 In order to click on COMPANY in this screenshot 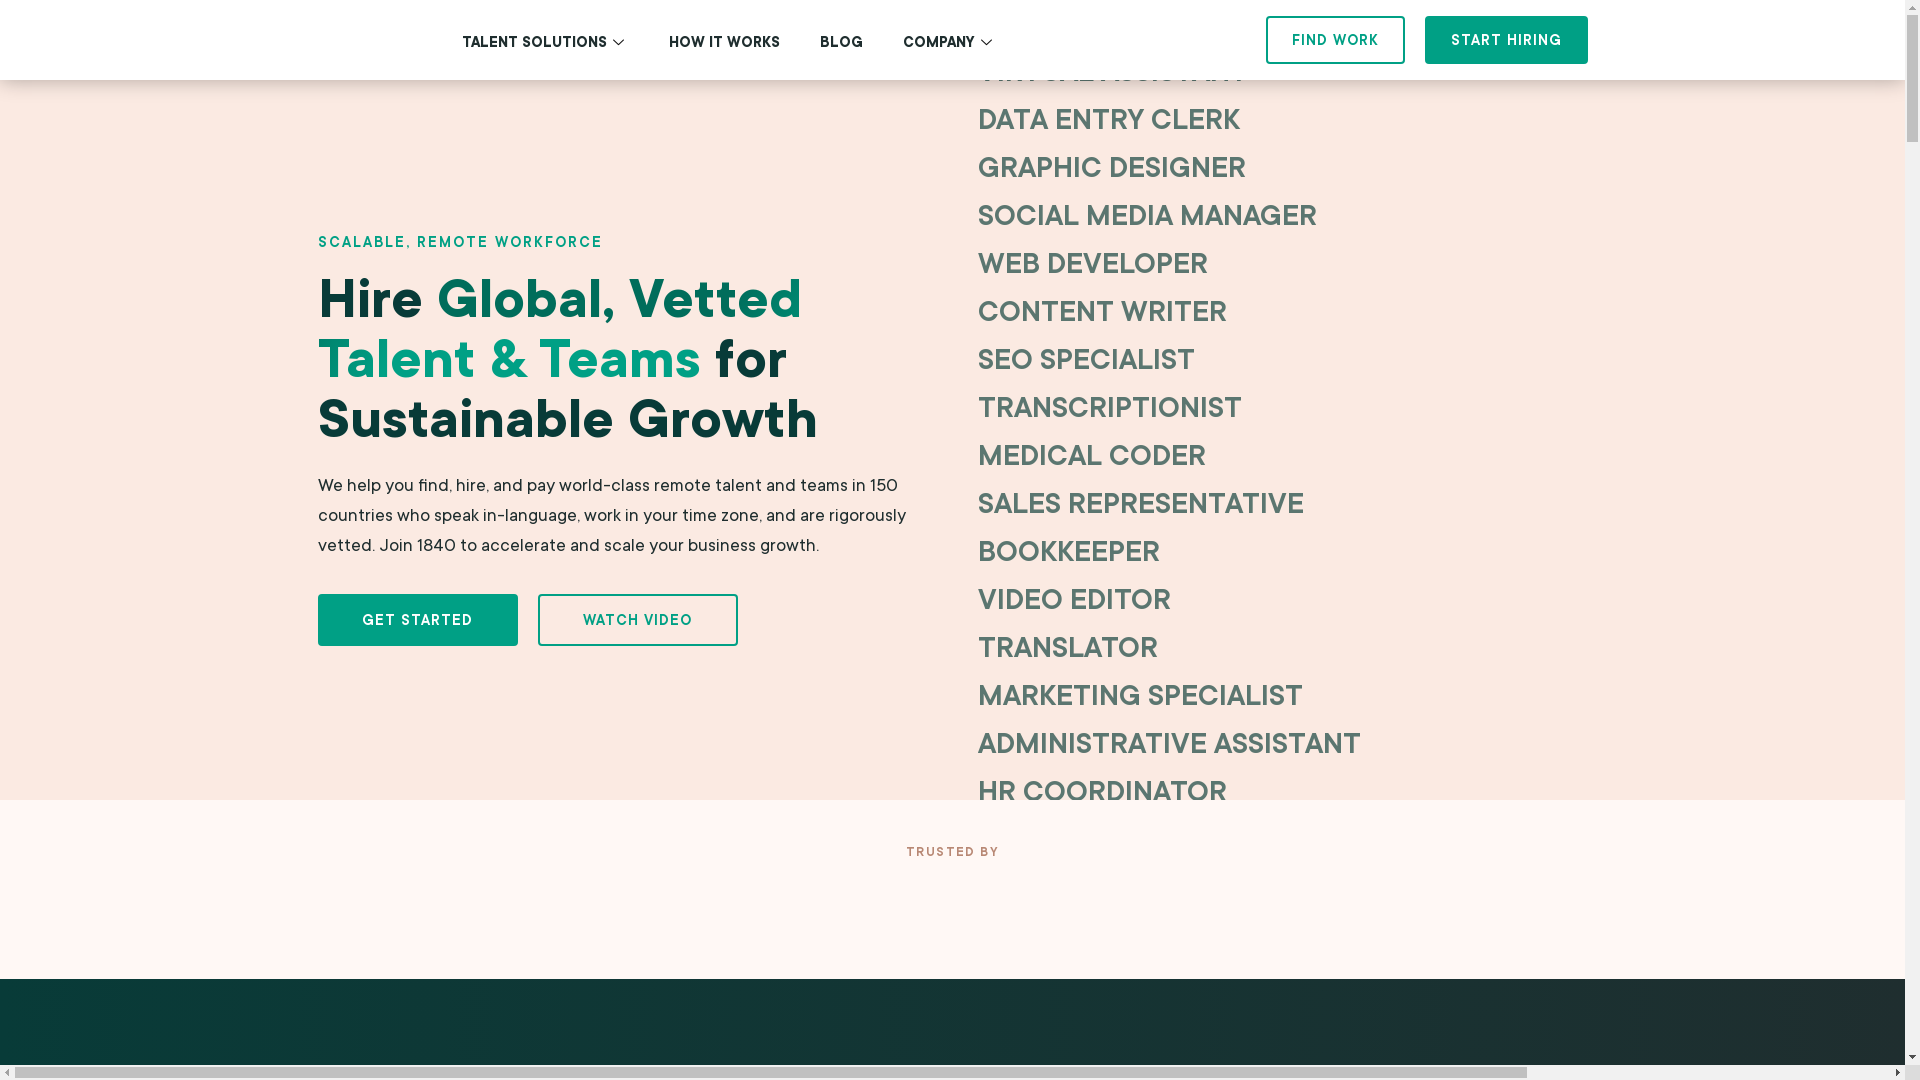, I will do `click(949, 42)`.